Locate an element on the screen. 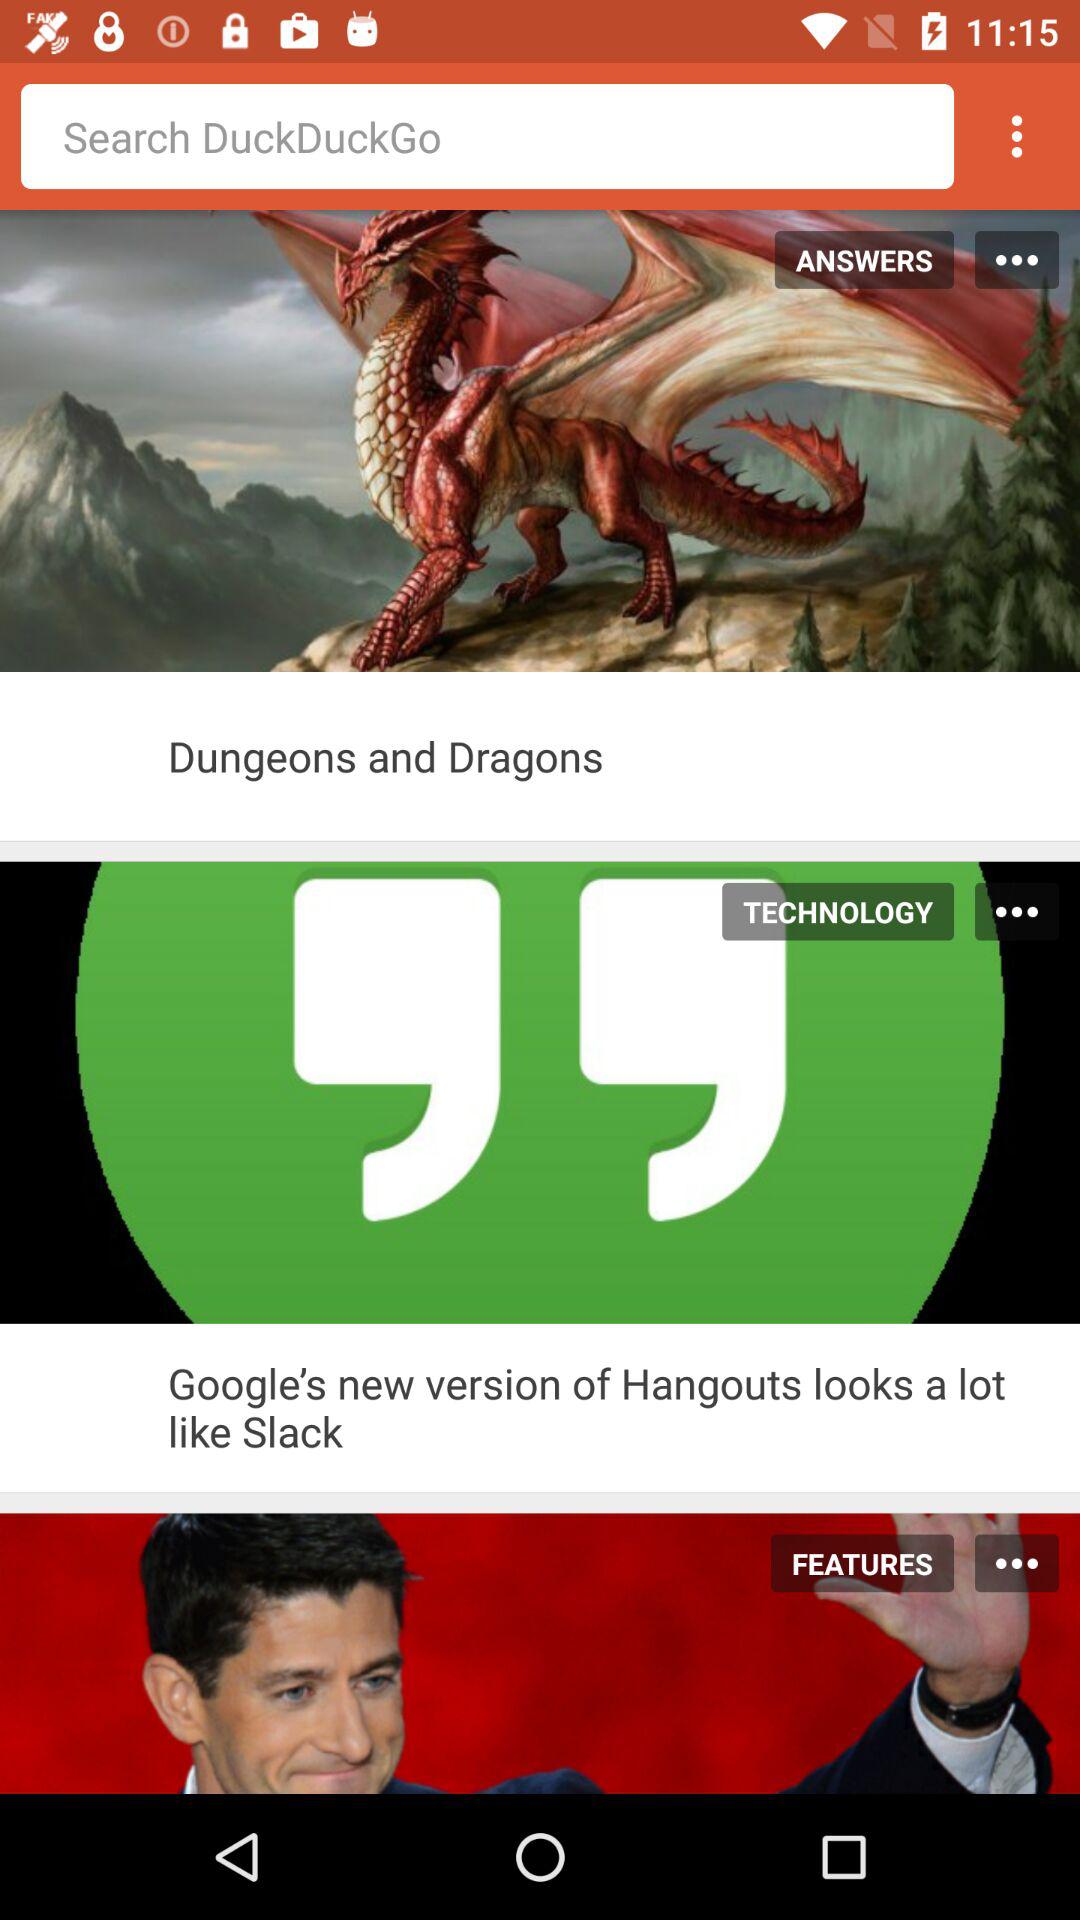 The height and width of the screenshot is (1920, 1080). select features is located at coordinates (851, 1563).